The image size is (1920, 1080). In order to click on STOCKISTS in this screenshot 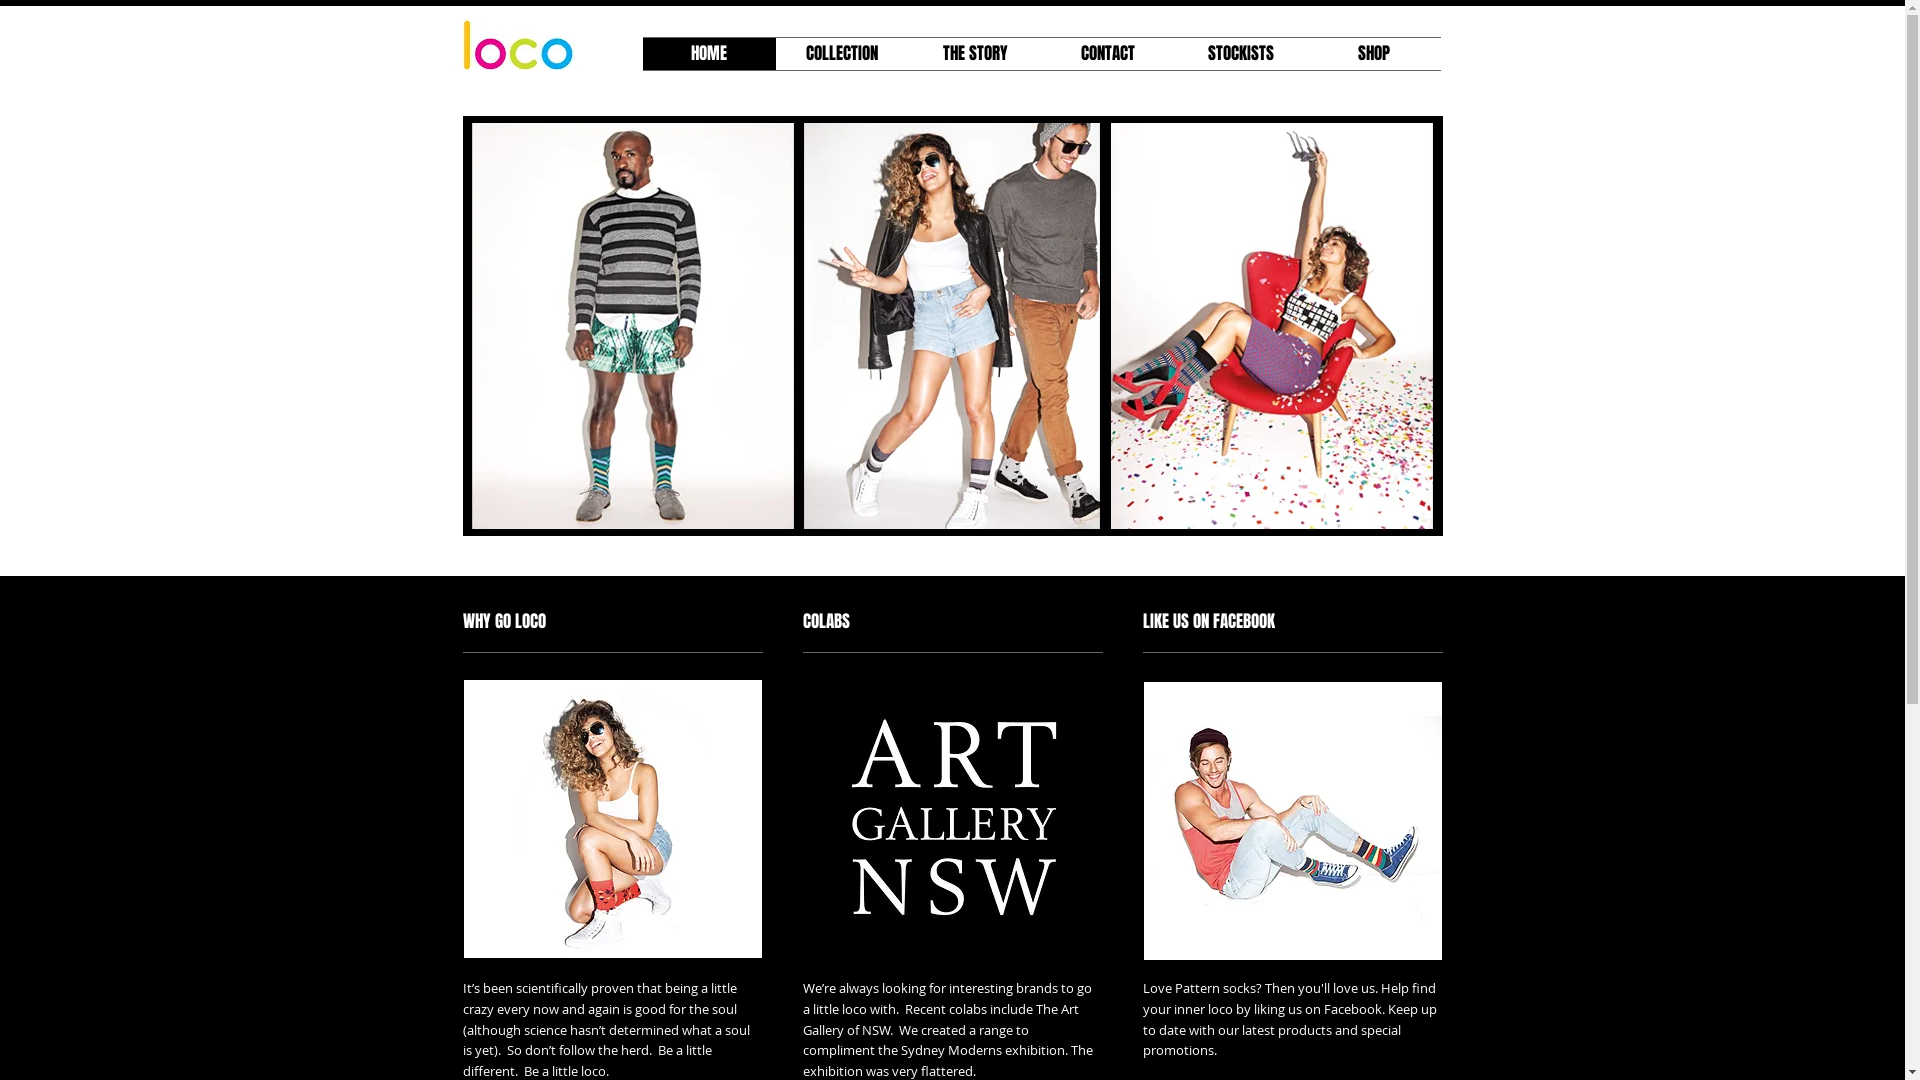, I will do `click(1240, 54)`.